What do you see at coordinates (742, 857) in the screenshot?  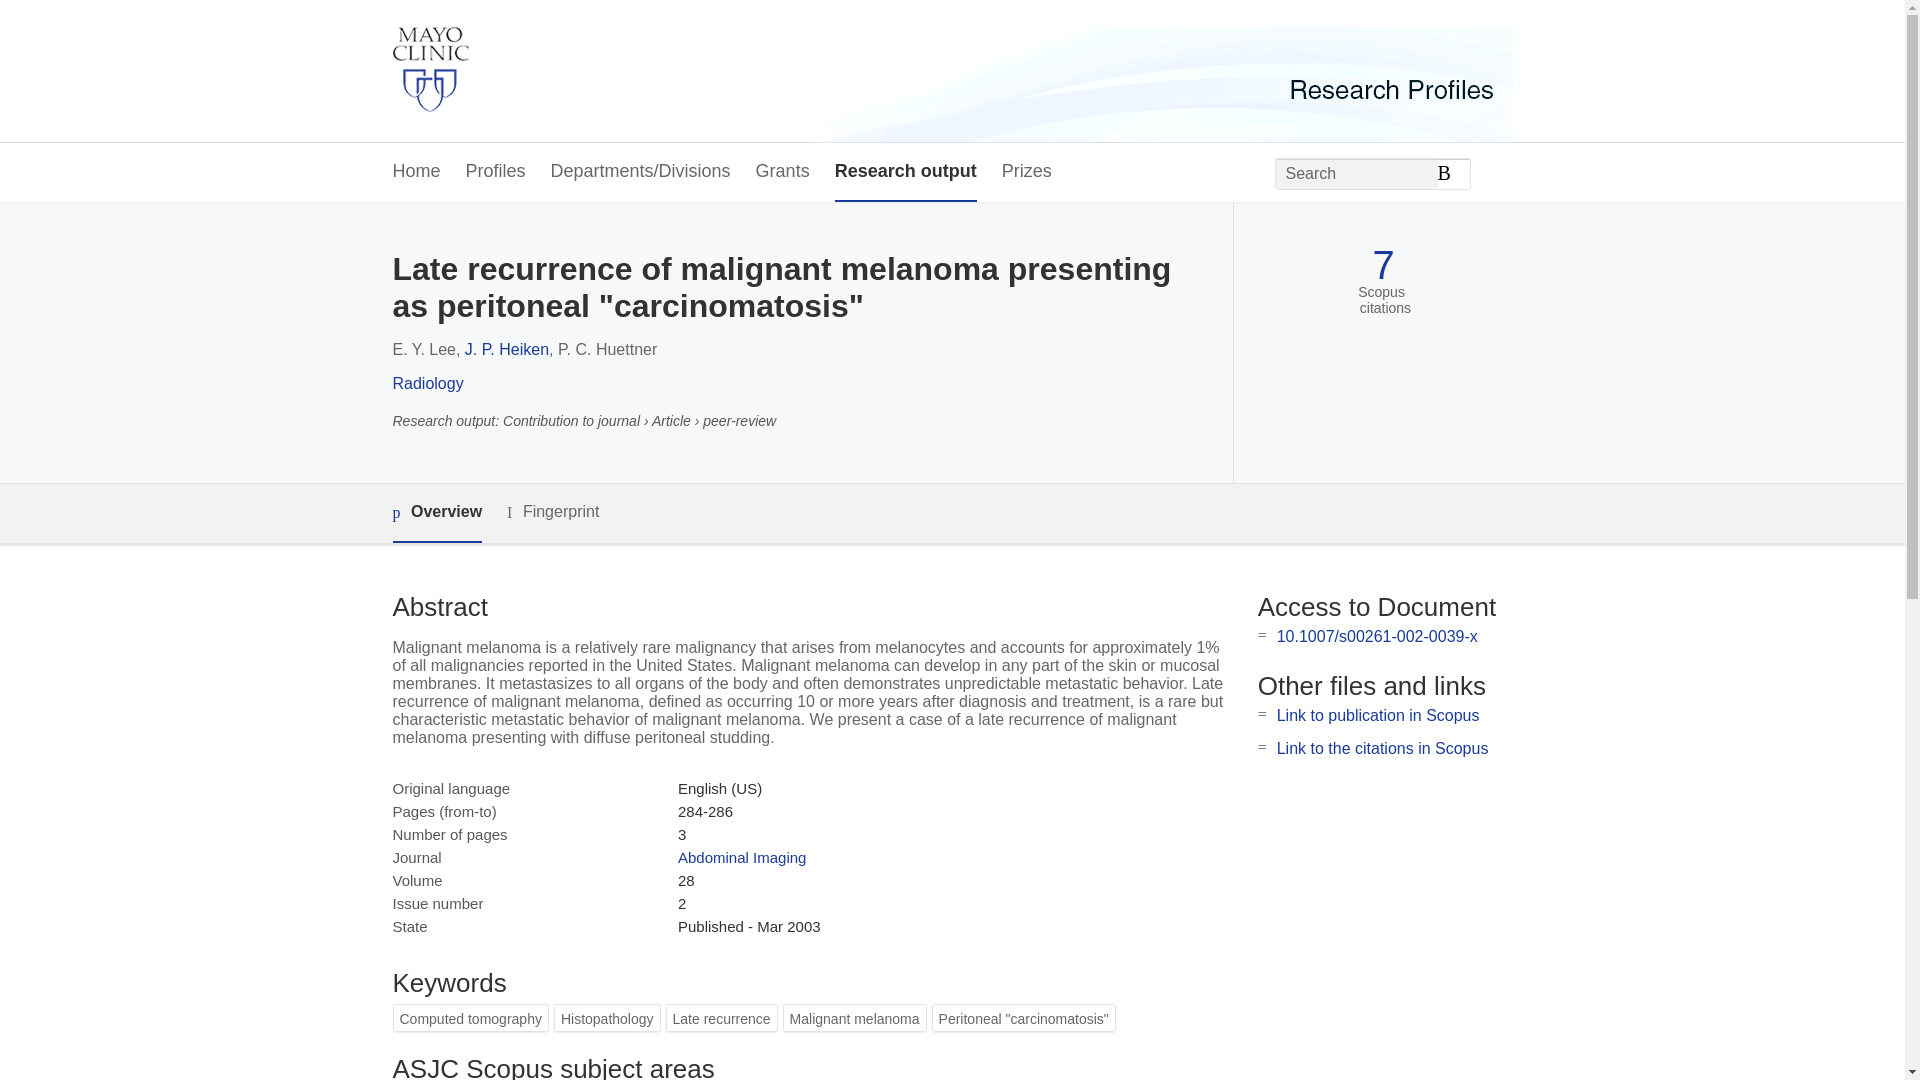 I see `Abdominal Imaging` at bounding box center [742, 857].